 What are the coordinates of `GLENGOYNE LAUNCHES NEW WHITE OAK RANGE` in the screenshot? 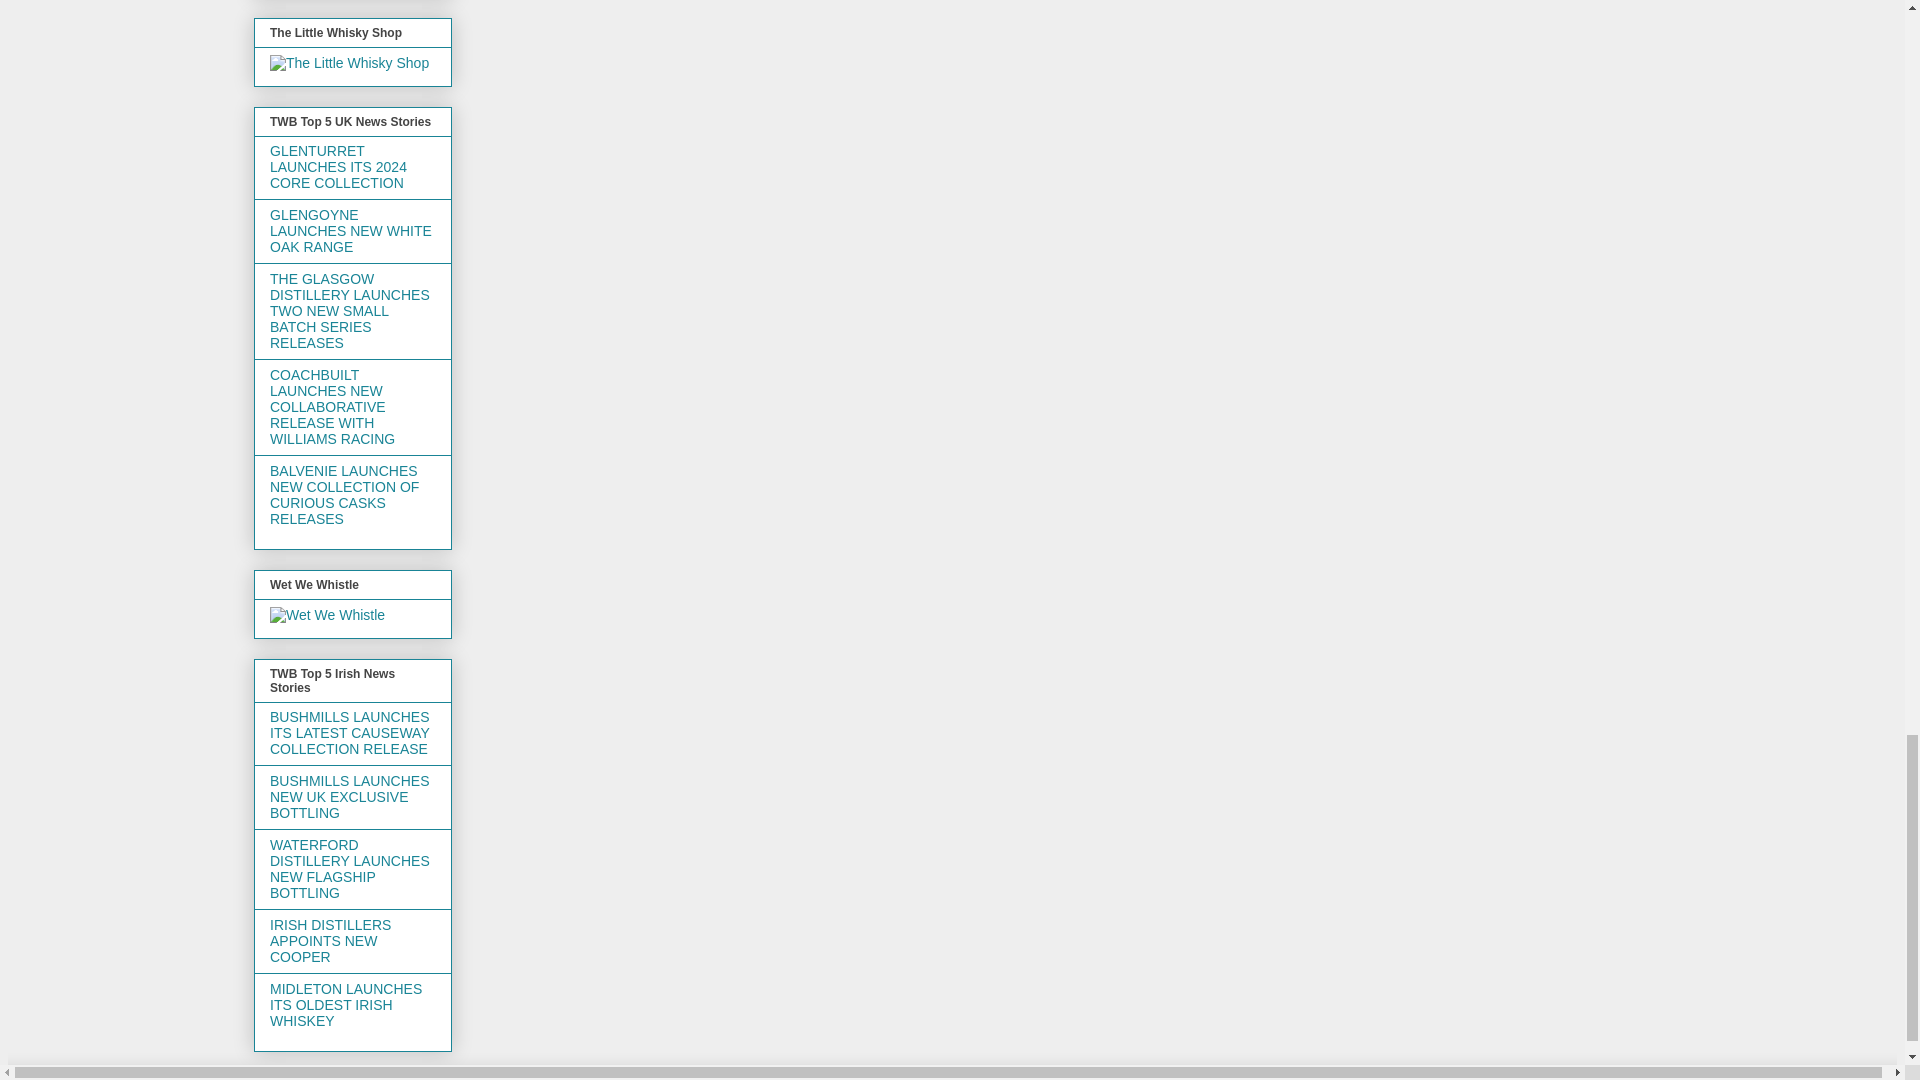 It's located at (351, 230).